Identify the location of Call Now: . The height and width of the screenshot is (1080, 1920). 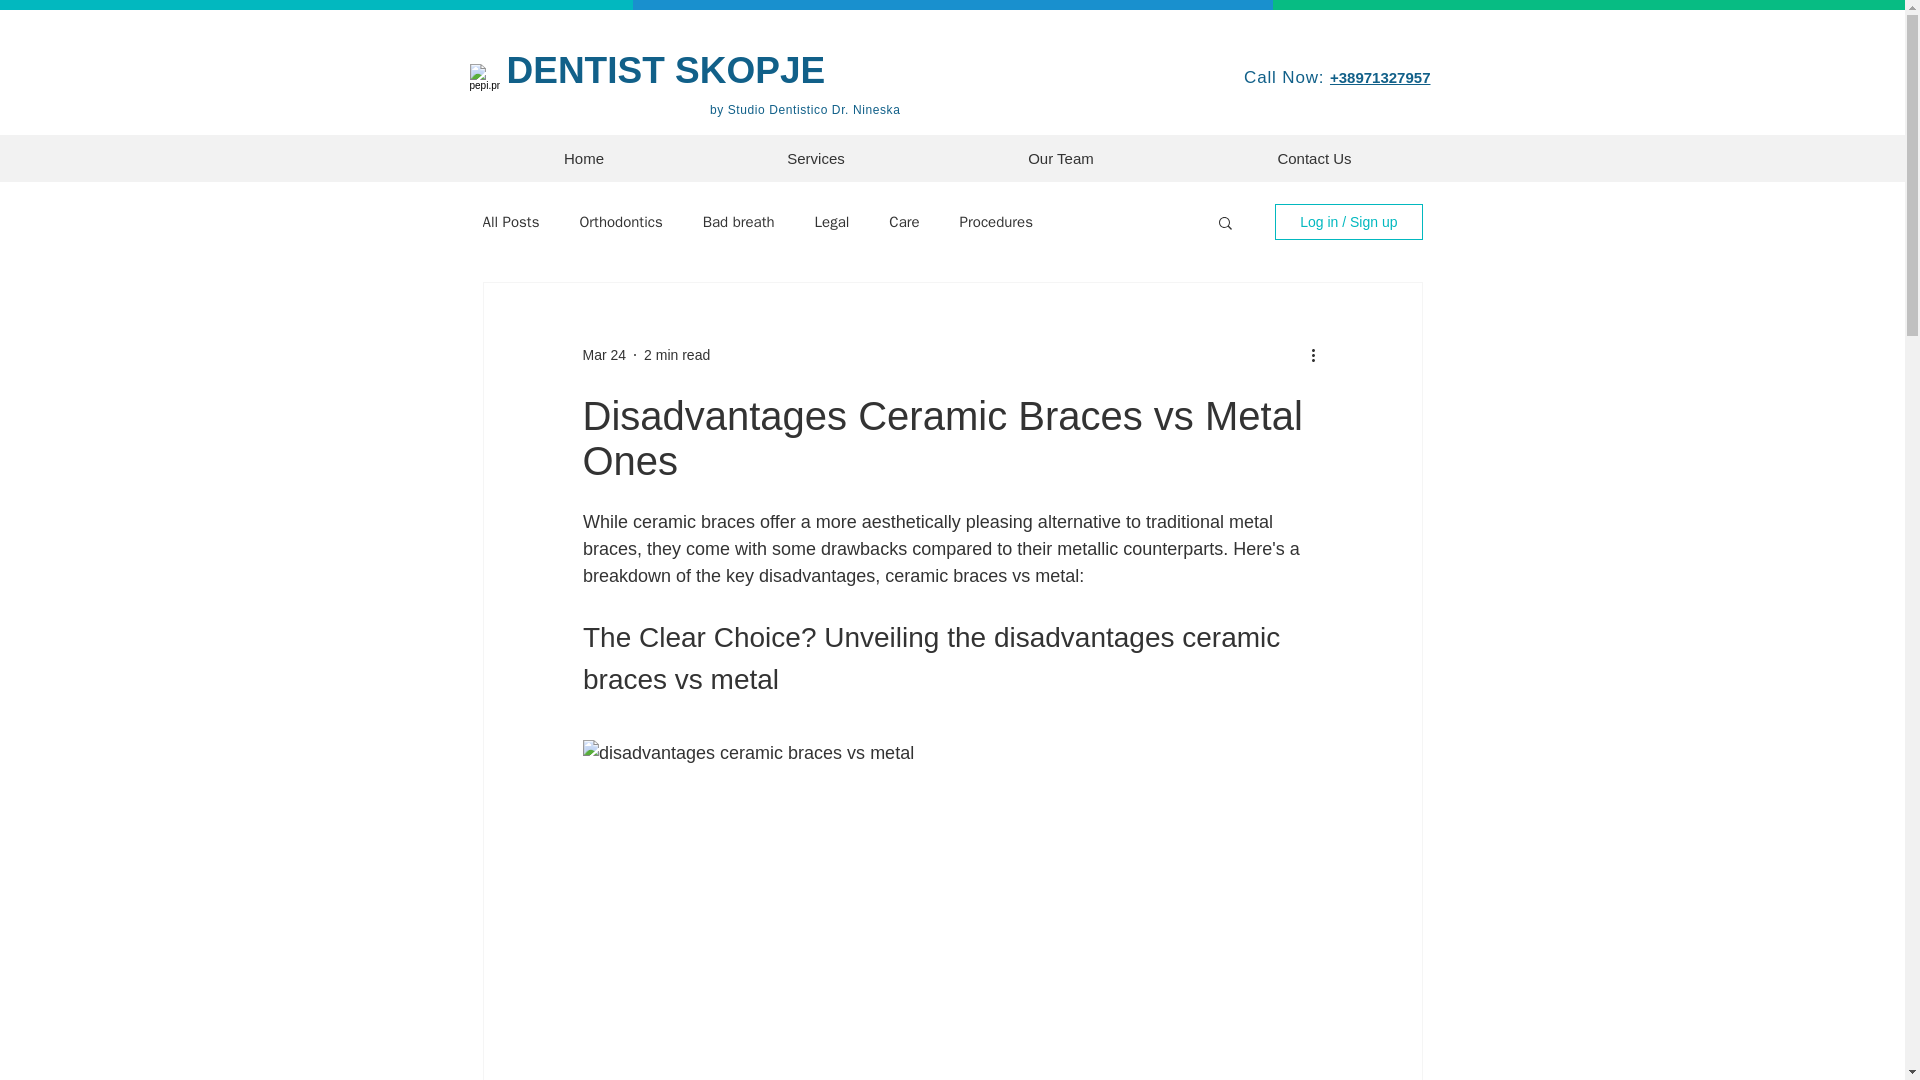
(1287, 78).